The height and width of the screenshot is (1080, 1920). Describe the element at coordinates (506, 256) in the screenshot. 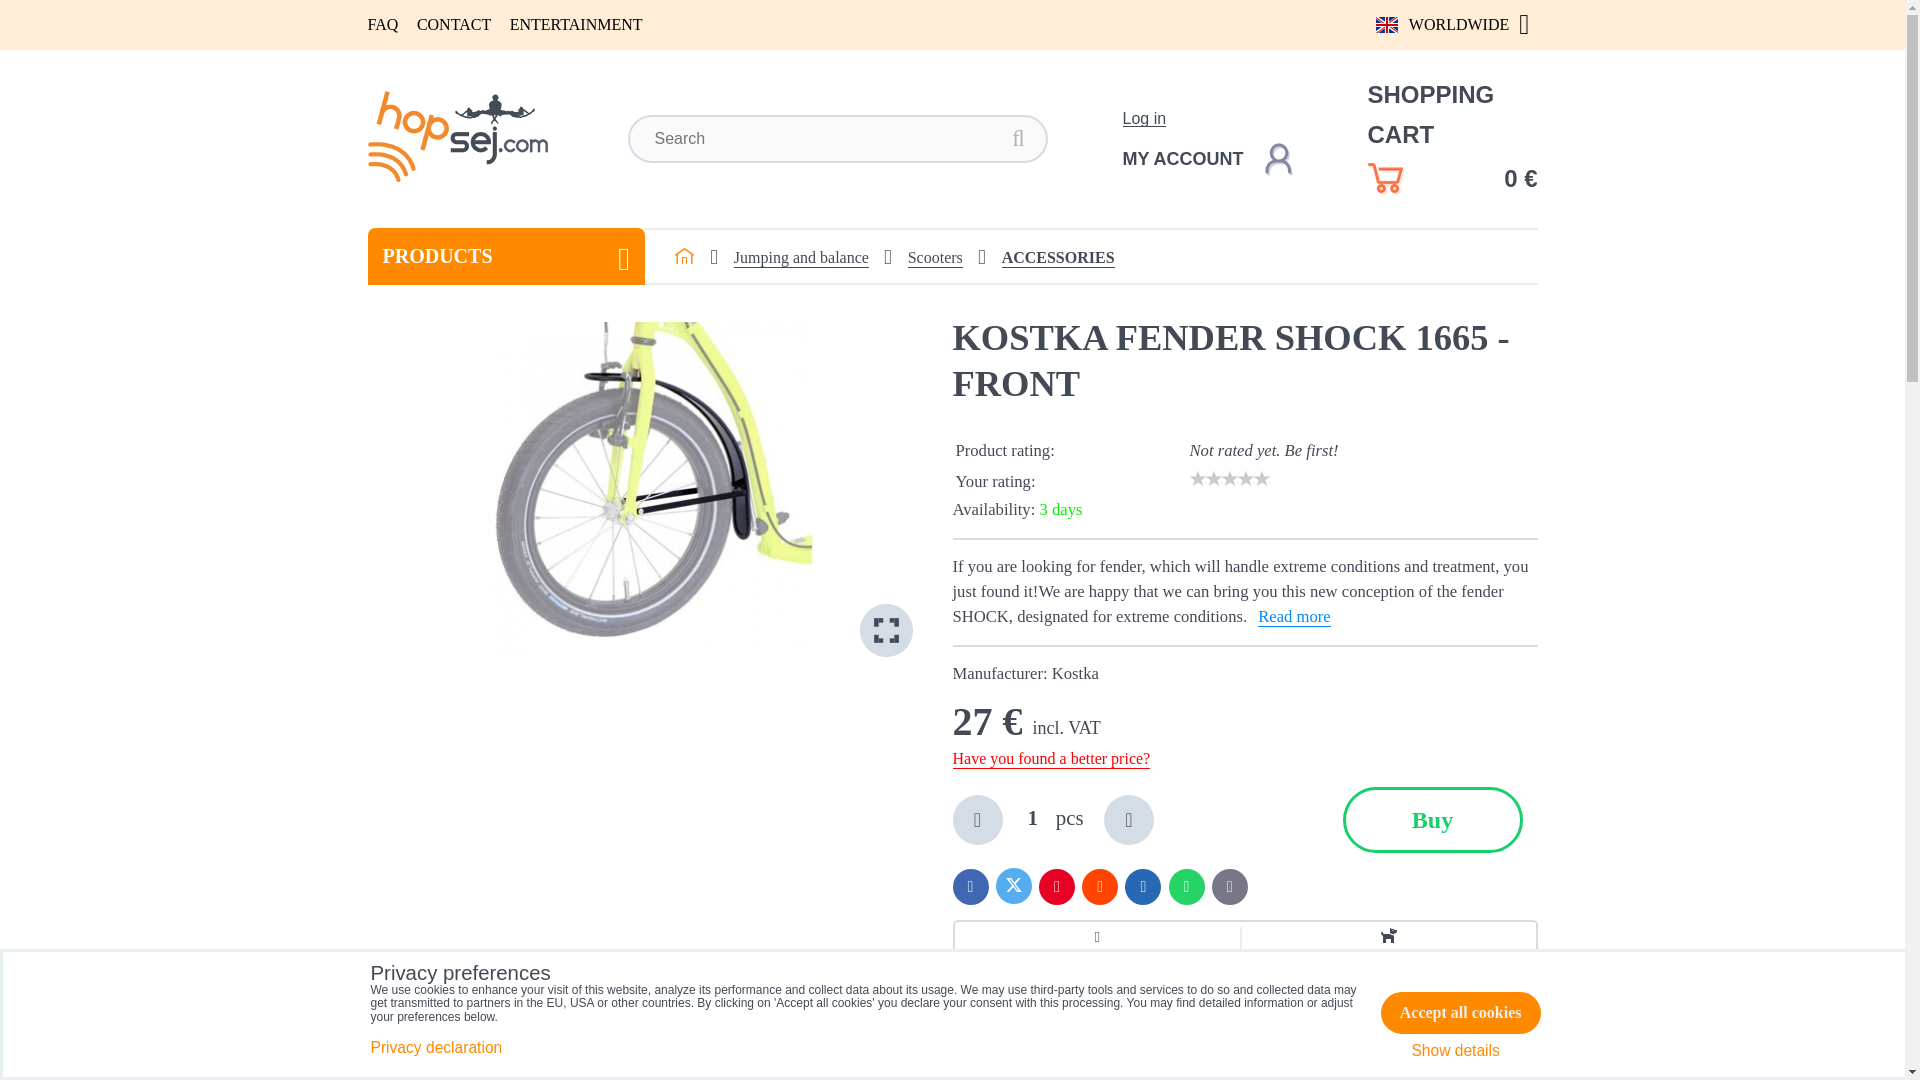

I see `PRODUCTS` at that location.